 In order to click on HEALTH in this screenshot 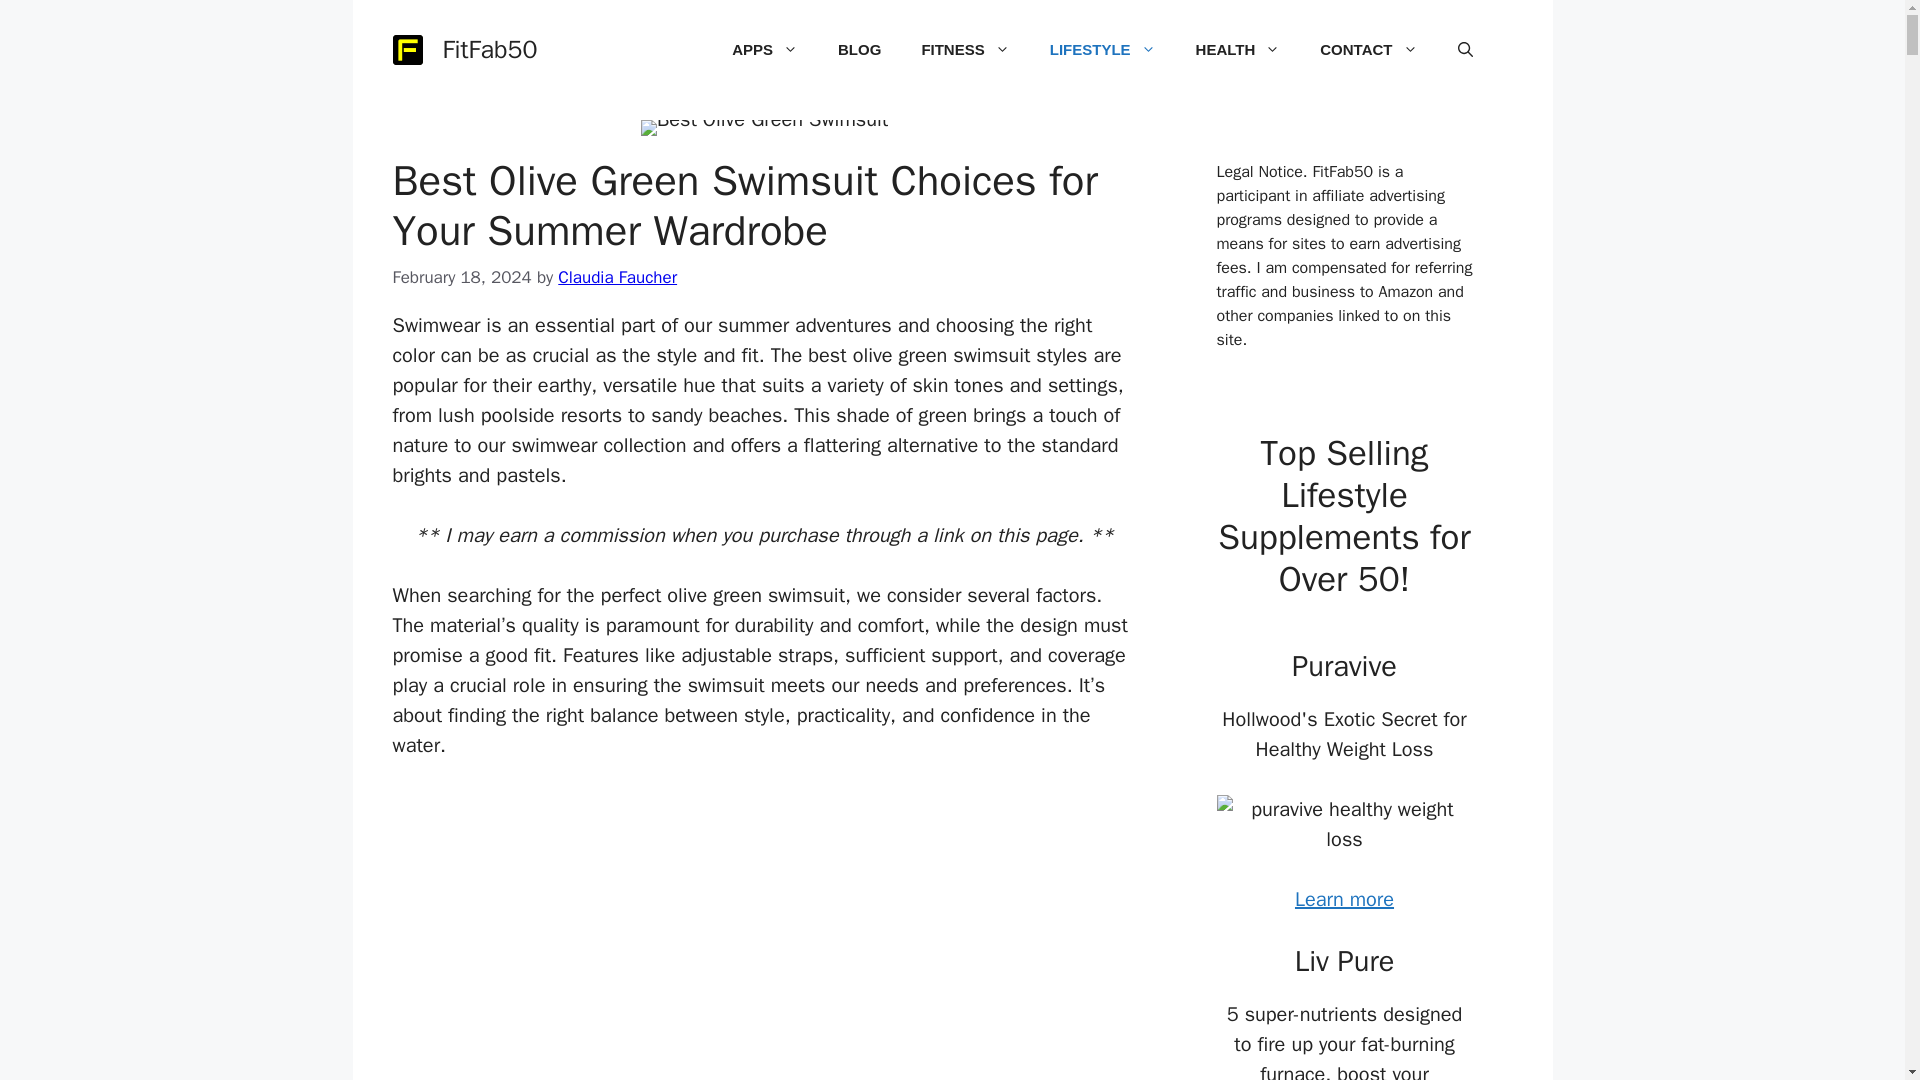, I will do `click(1238, 50)`.